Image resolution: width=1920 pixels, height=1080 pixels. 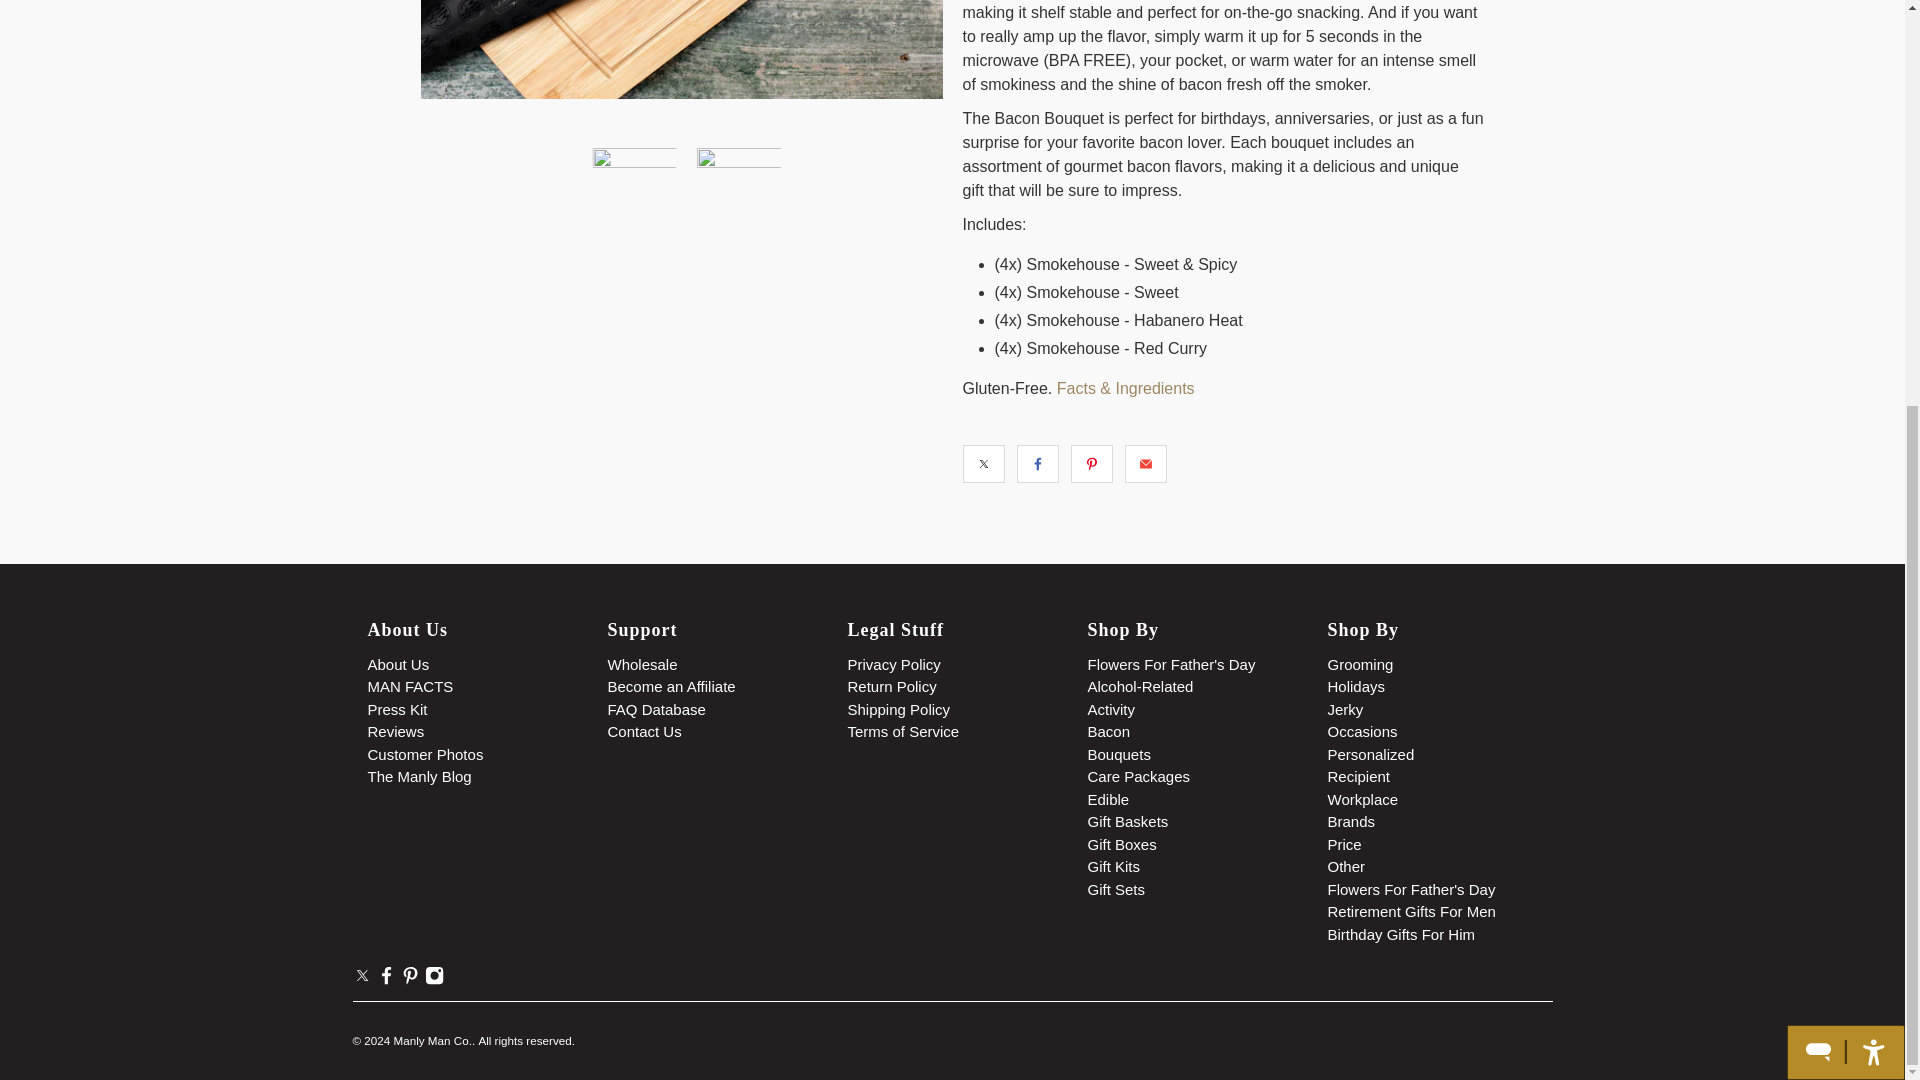 I want to click on Share this on Twitter, so click(x=982, y=463).